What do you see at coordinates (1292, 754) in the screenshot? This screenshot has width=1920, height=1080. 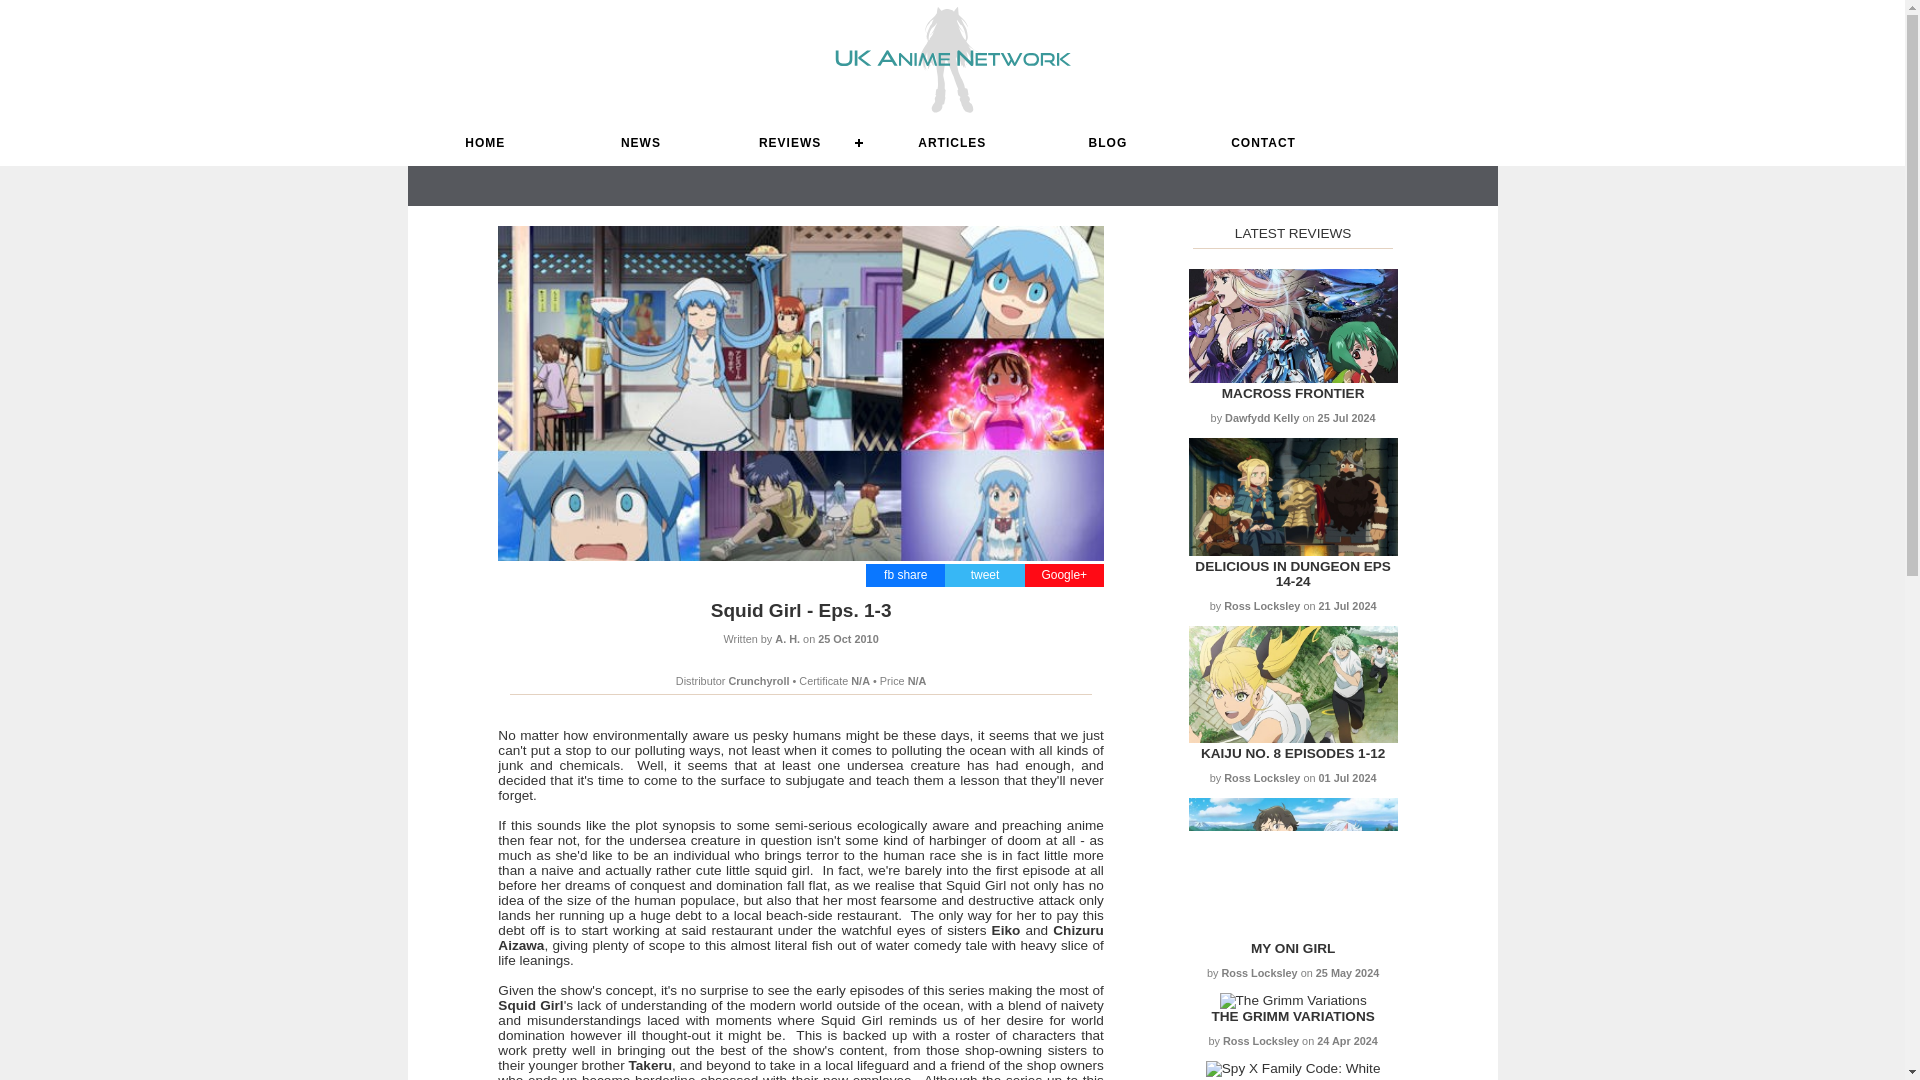 I see `Kaiju No. 8 Episodes 1-12` at bounding box center [1292, 754].